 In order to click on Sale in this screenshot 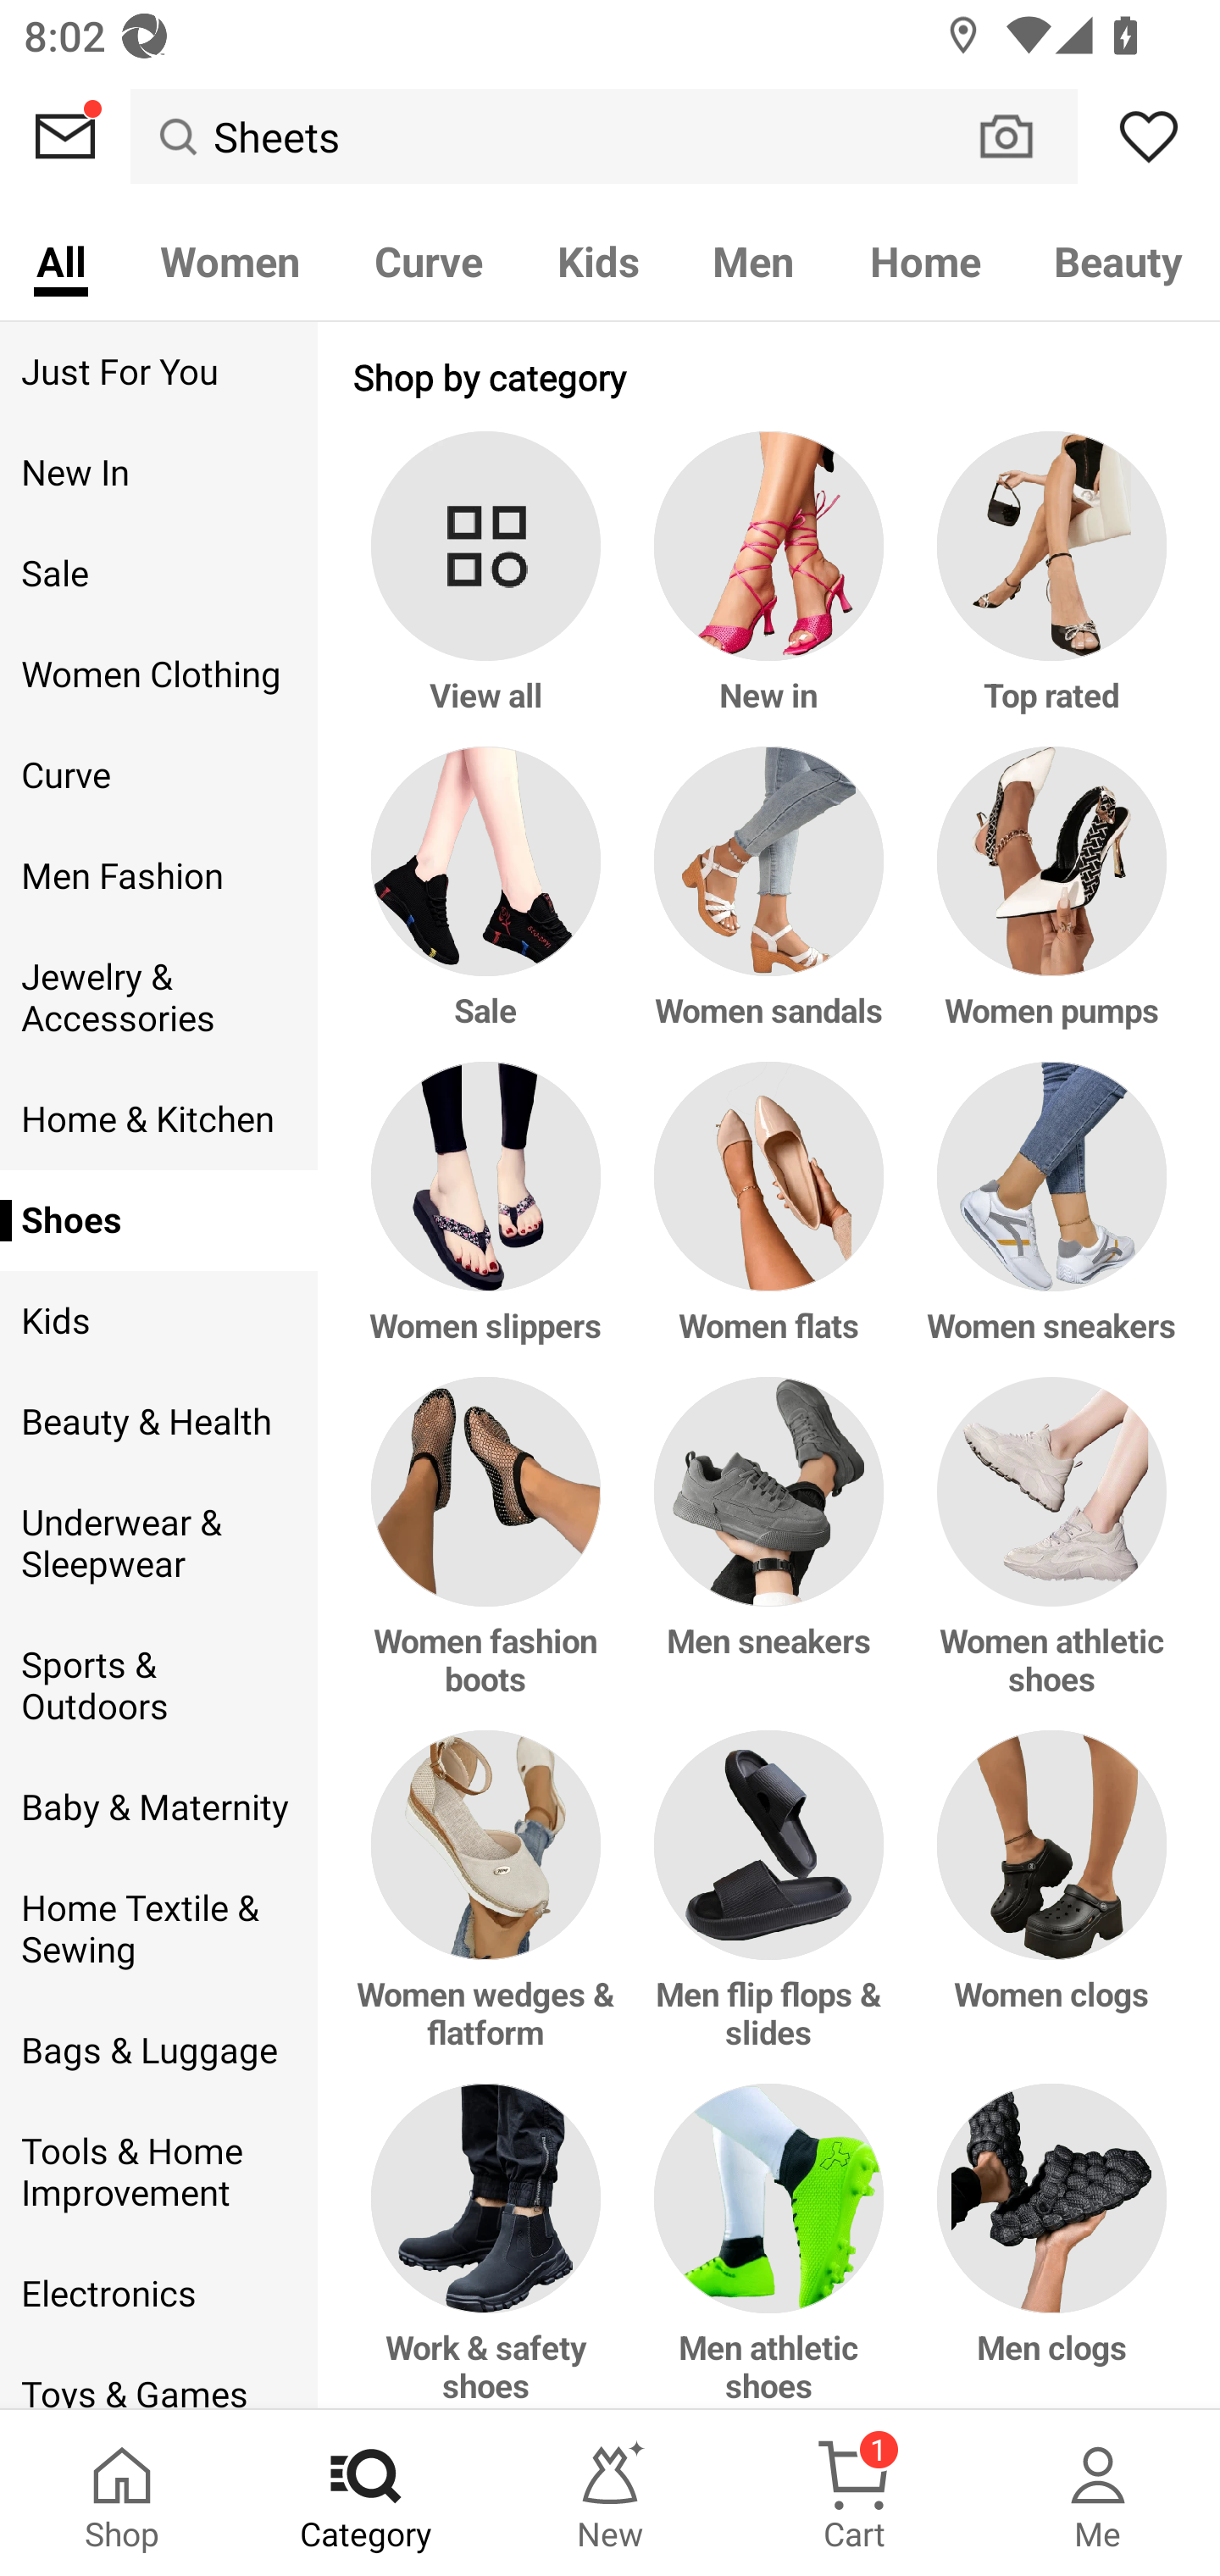, I will do `click(491, 903)`.